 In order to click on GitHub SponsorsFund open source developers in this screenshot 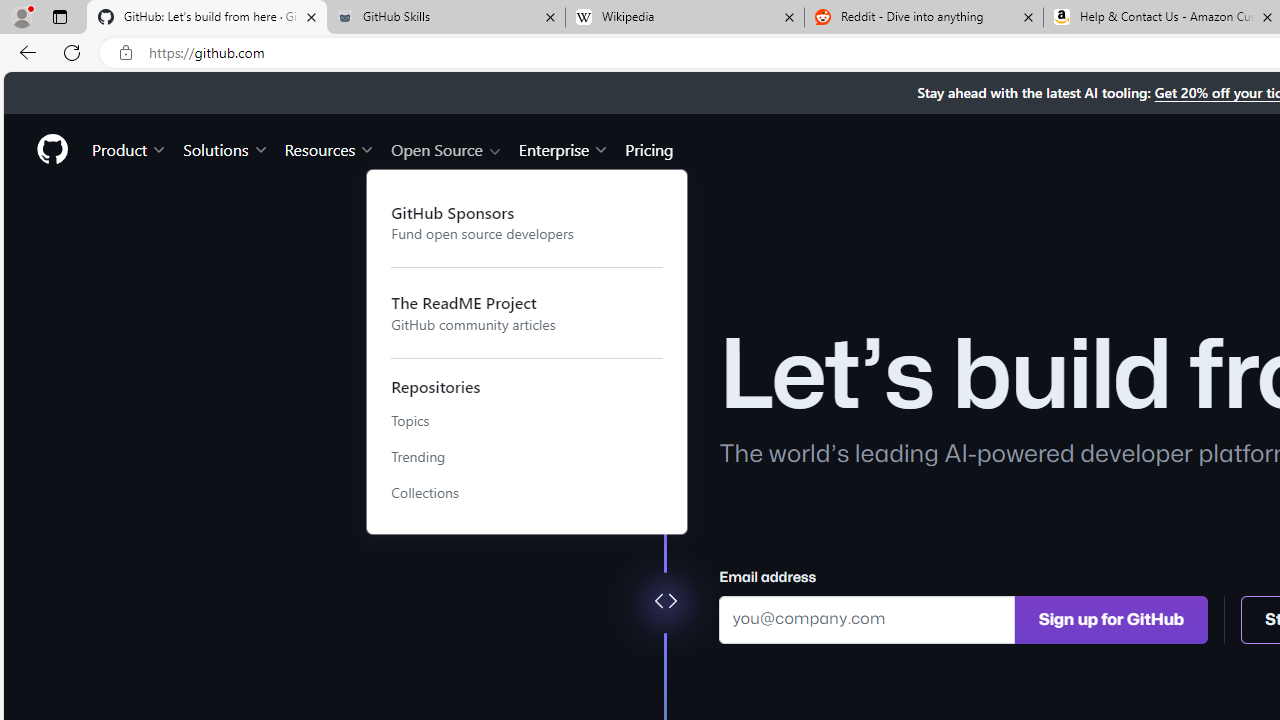, I will do `click(527, 222)`.